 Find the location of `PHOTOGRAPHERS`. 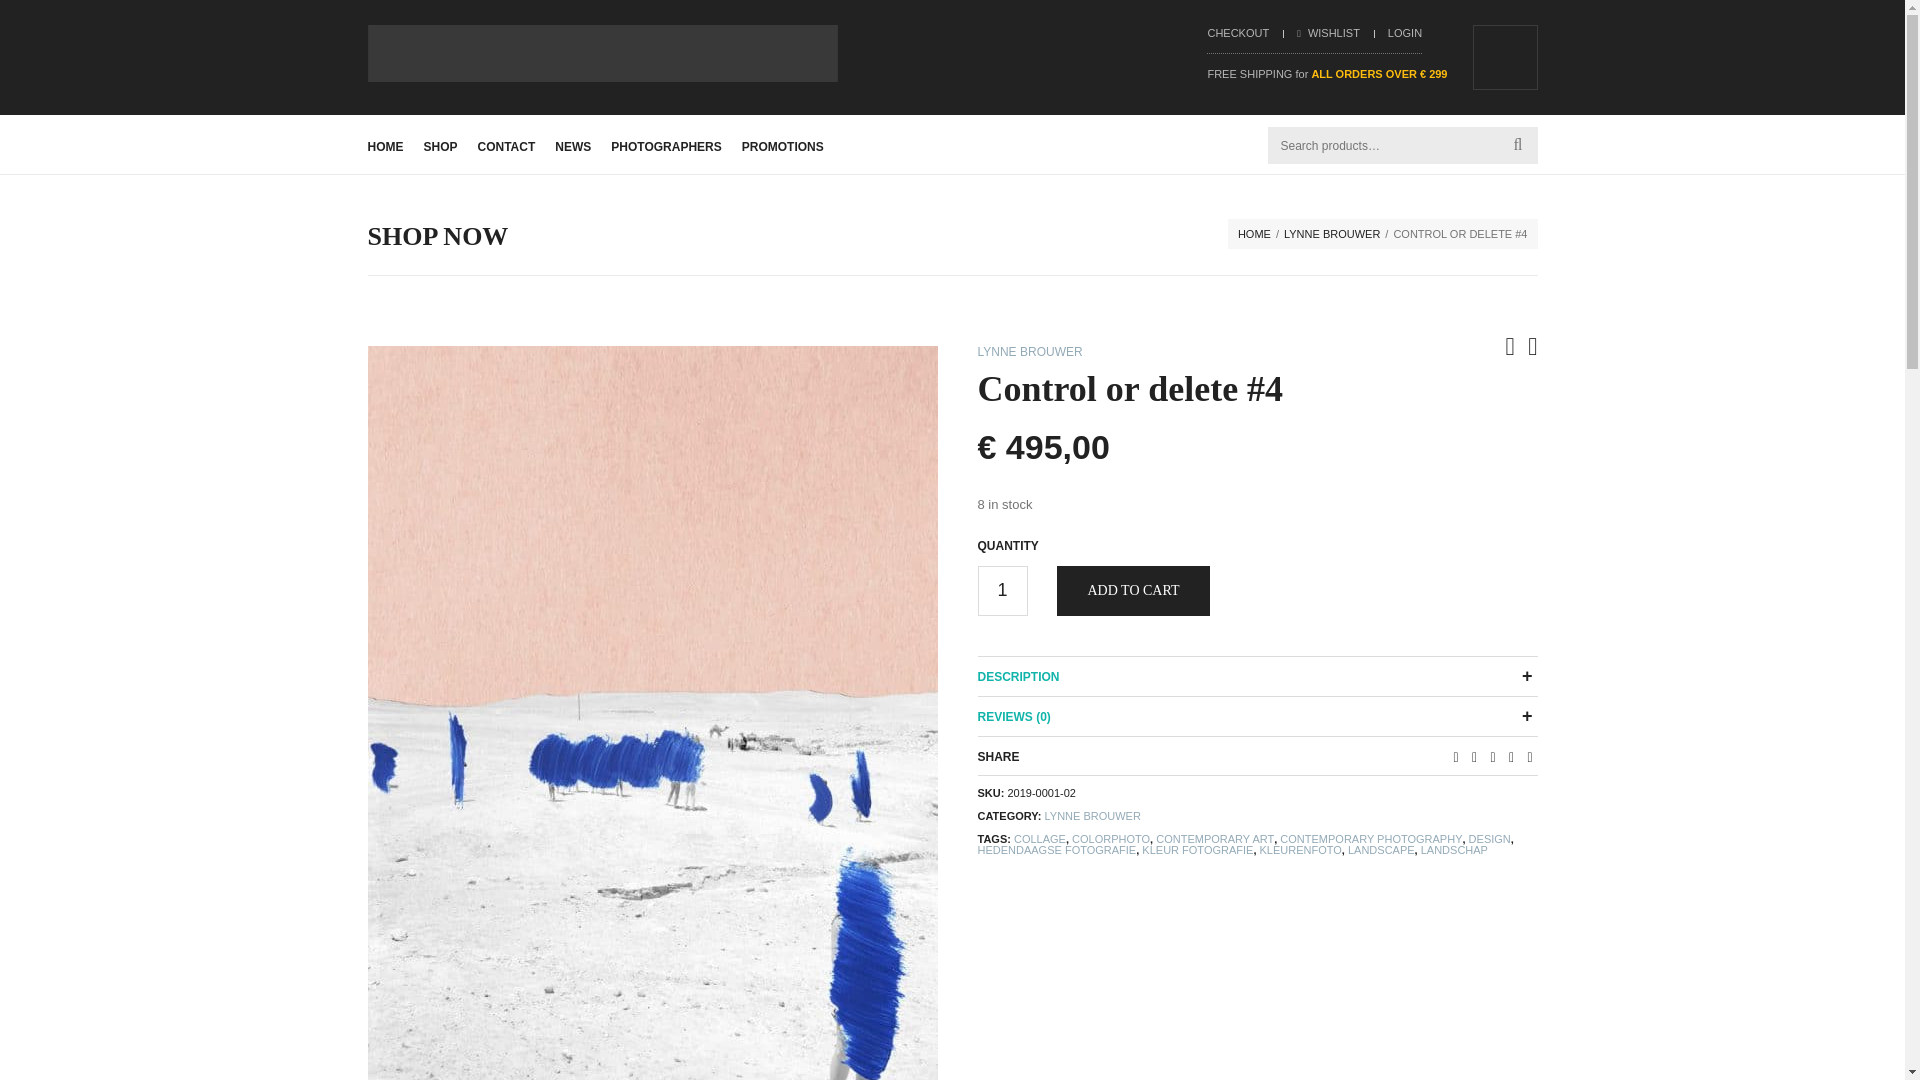

PHOTOGRAPHERS is located at coordinates (666, 147).